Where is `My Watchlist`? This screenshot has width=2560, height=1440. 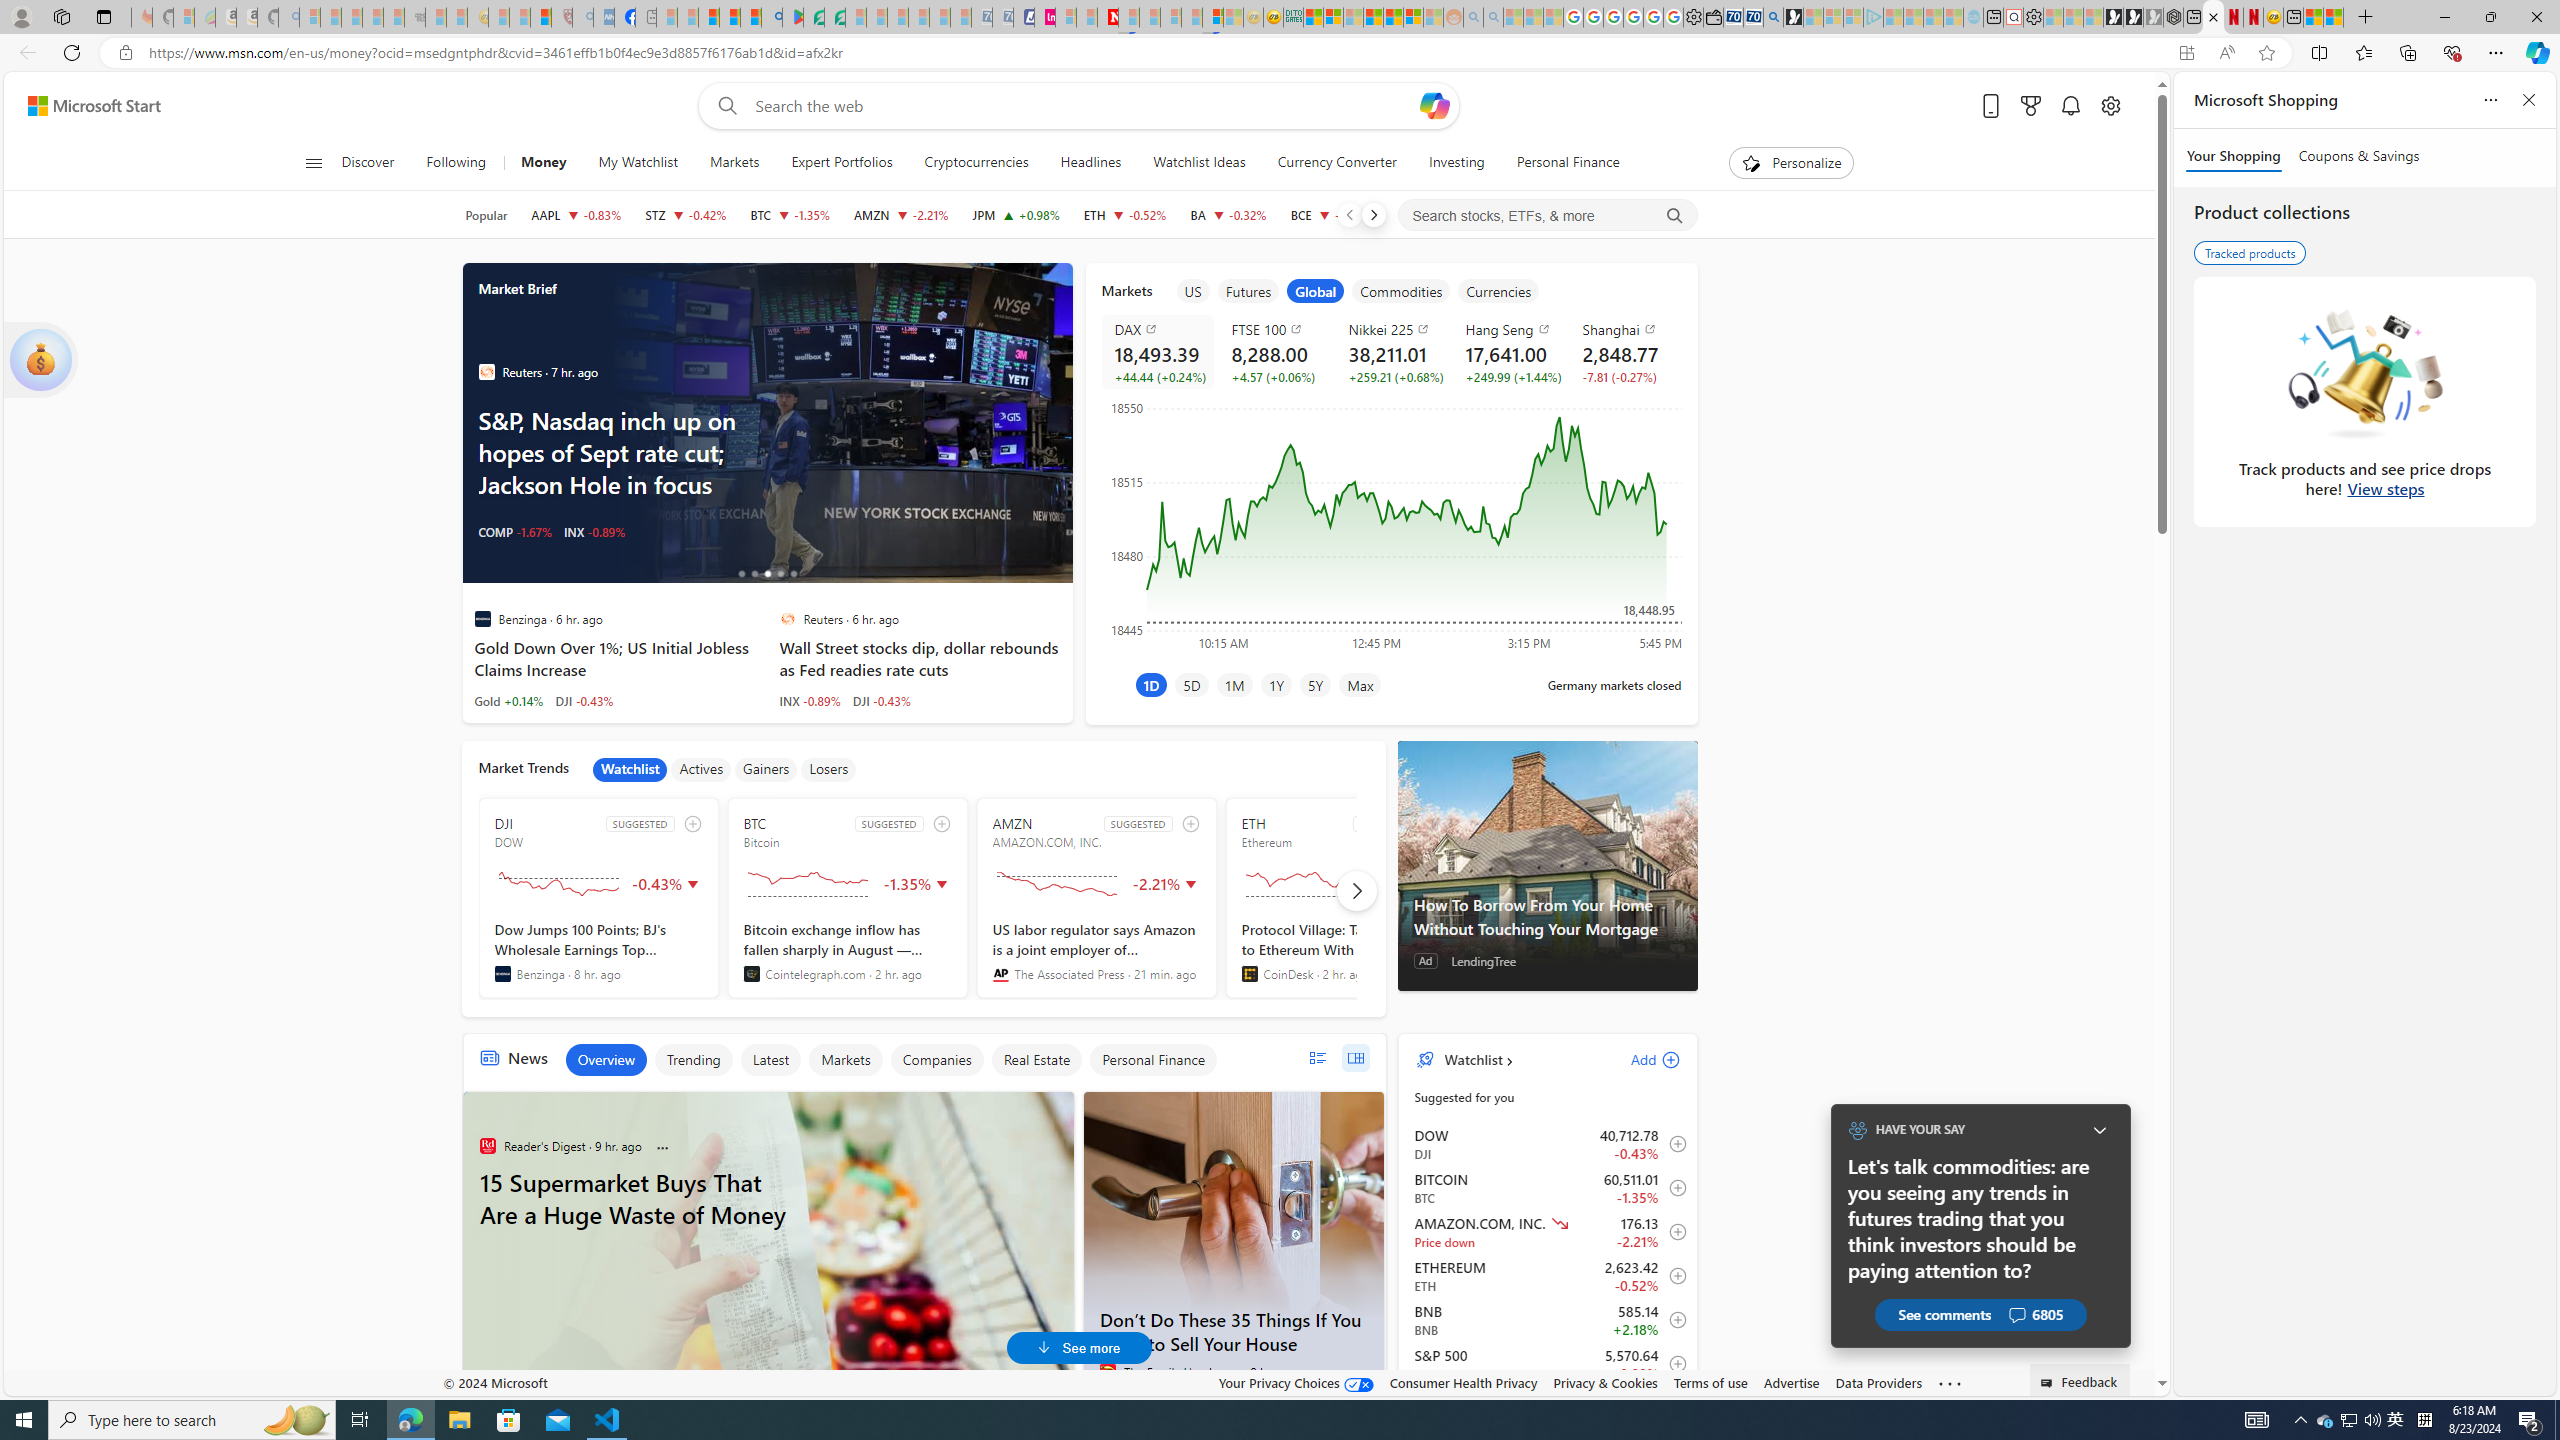
My Watchlist is located at coordinates (638, 163).